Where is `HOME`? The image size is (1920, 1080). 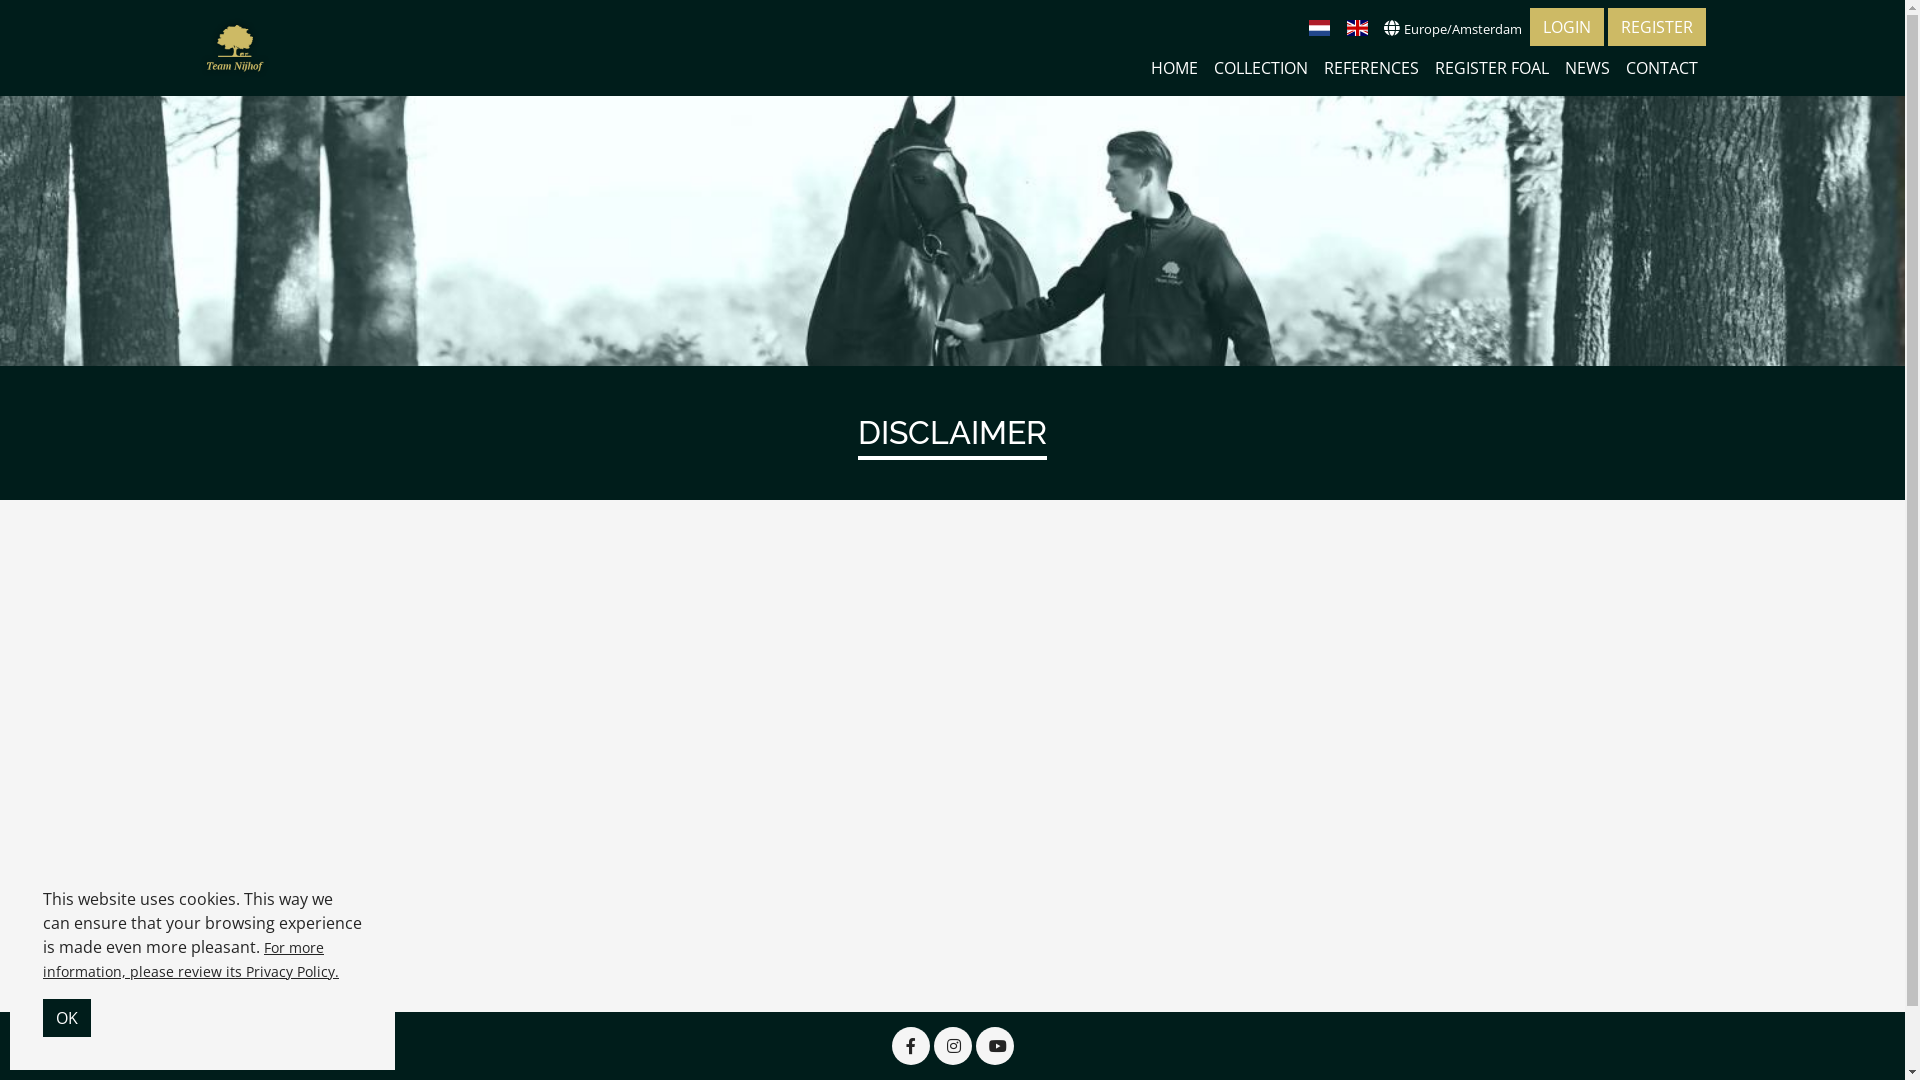
HOME is located at coordinates (1174, 68).